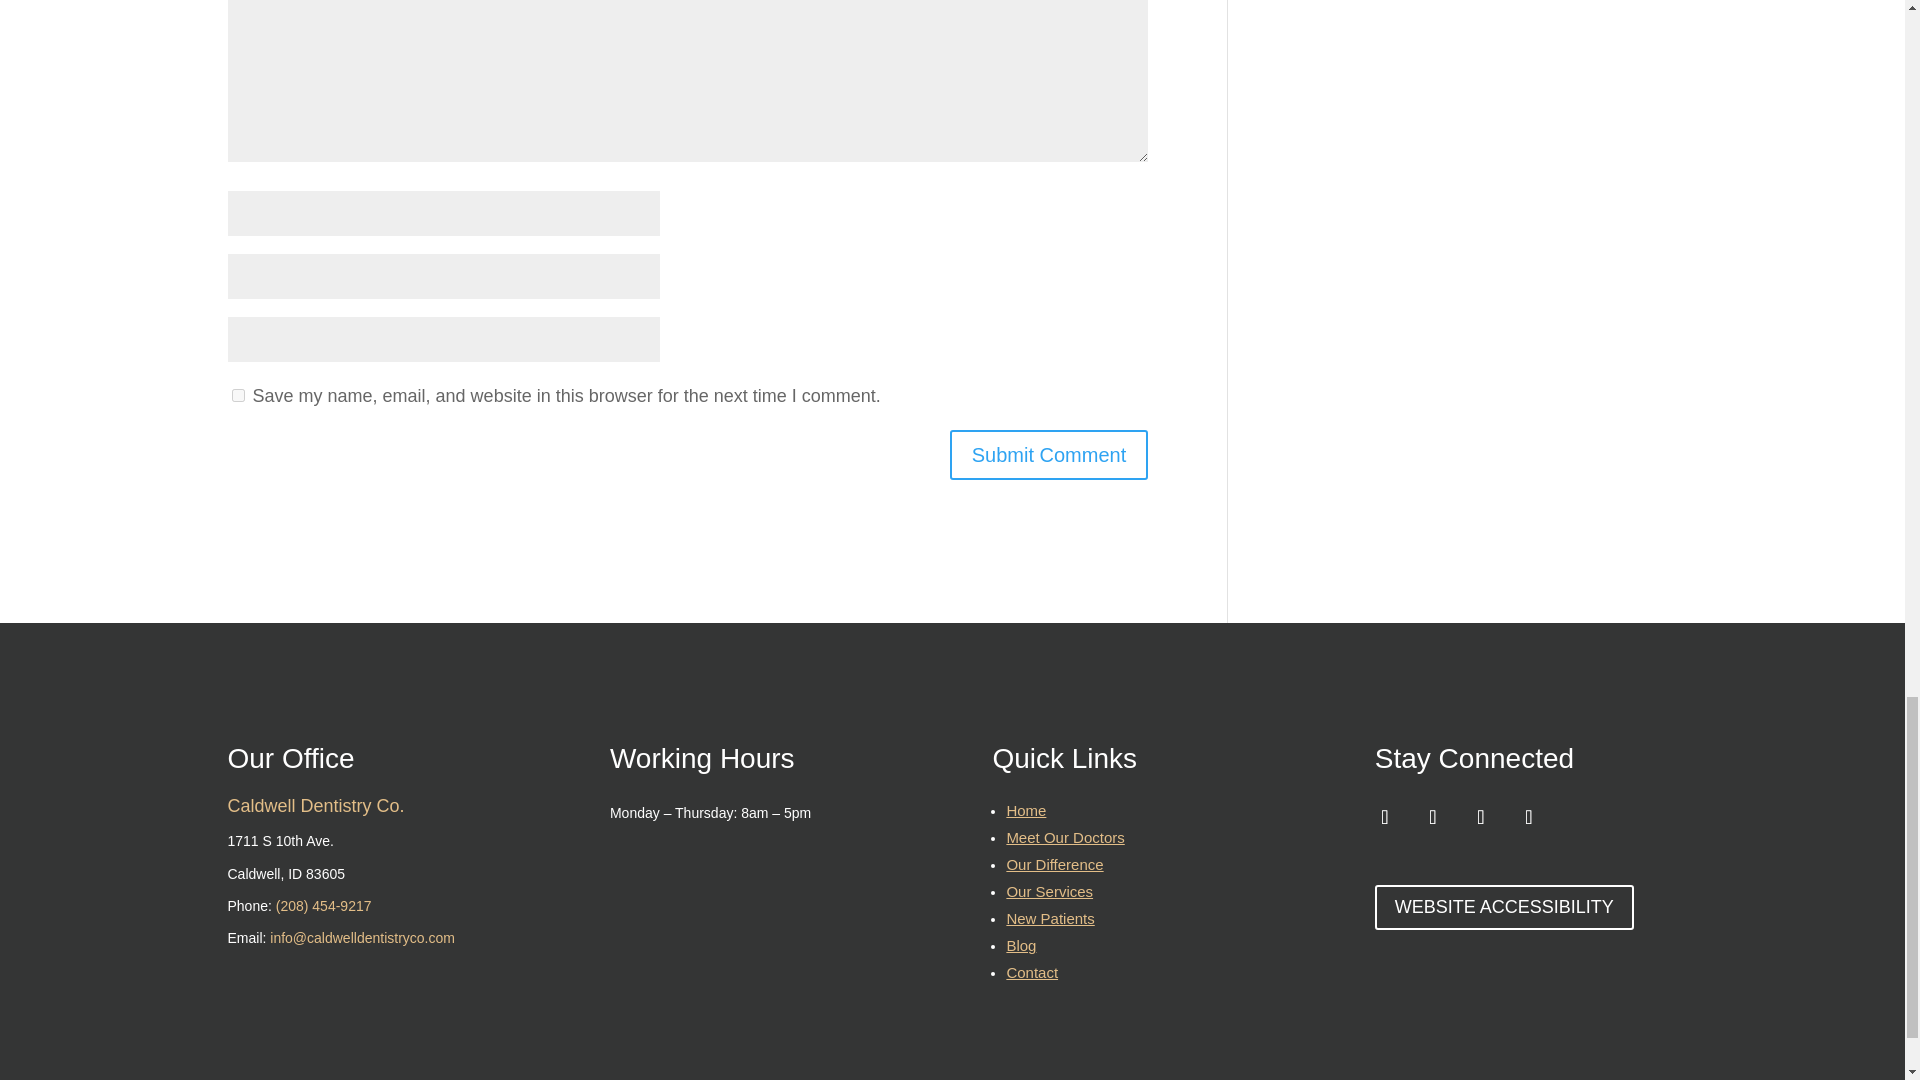 Image resolution: width=1920 pixels, height=1080 pixels. Describe the element at coordinates (238, 394) in the screenshot. I see `yes` at that location.